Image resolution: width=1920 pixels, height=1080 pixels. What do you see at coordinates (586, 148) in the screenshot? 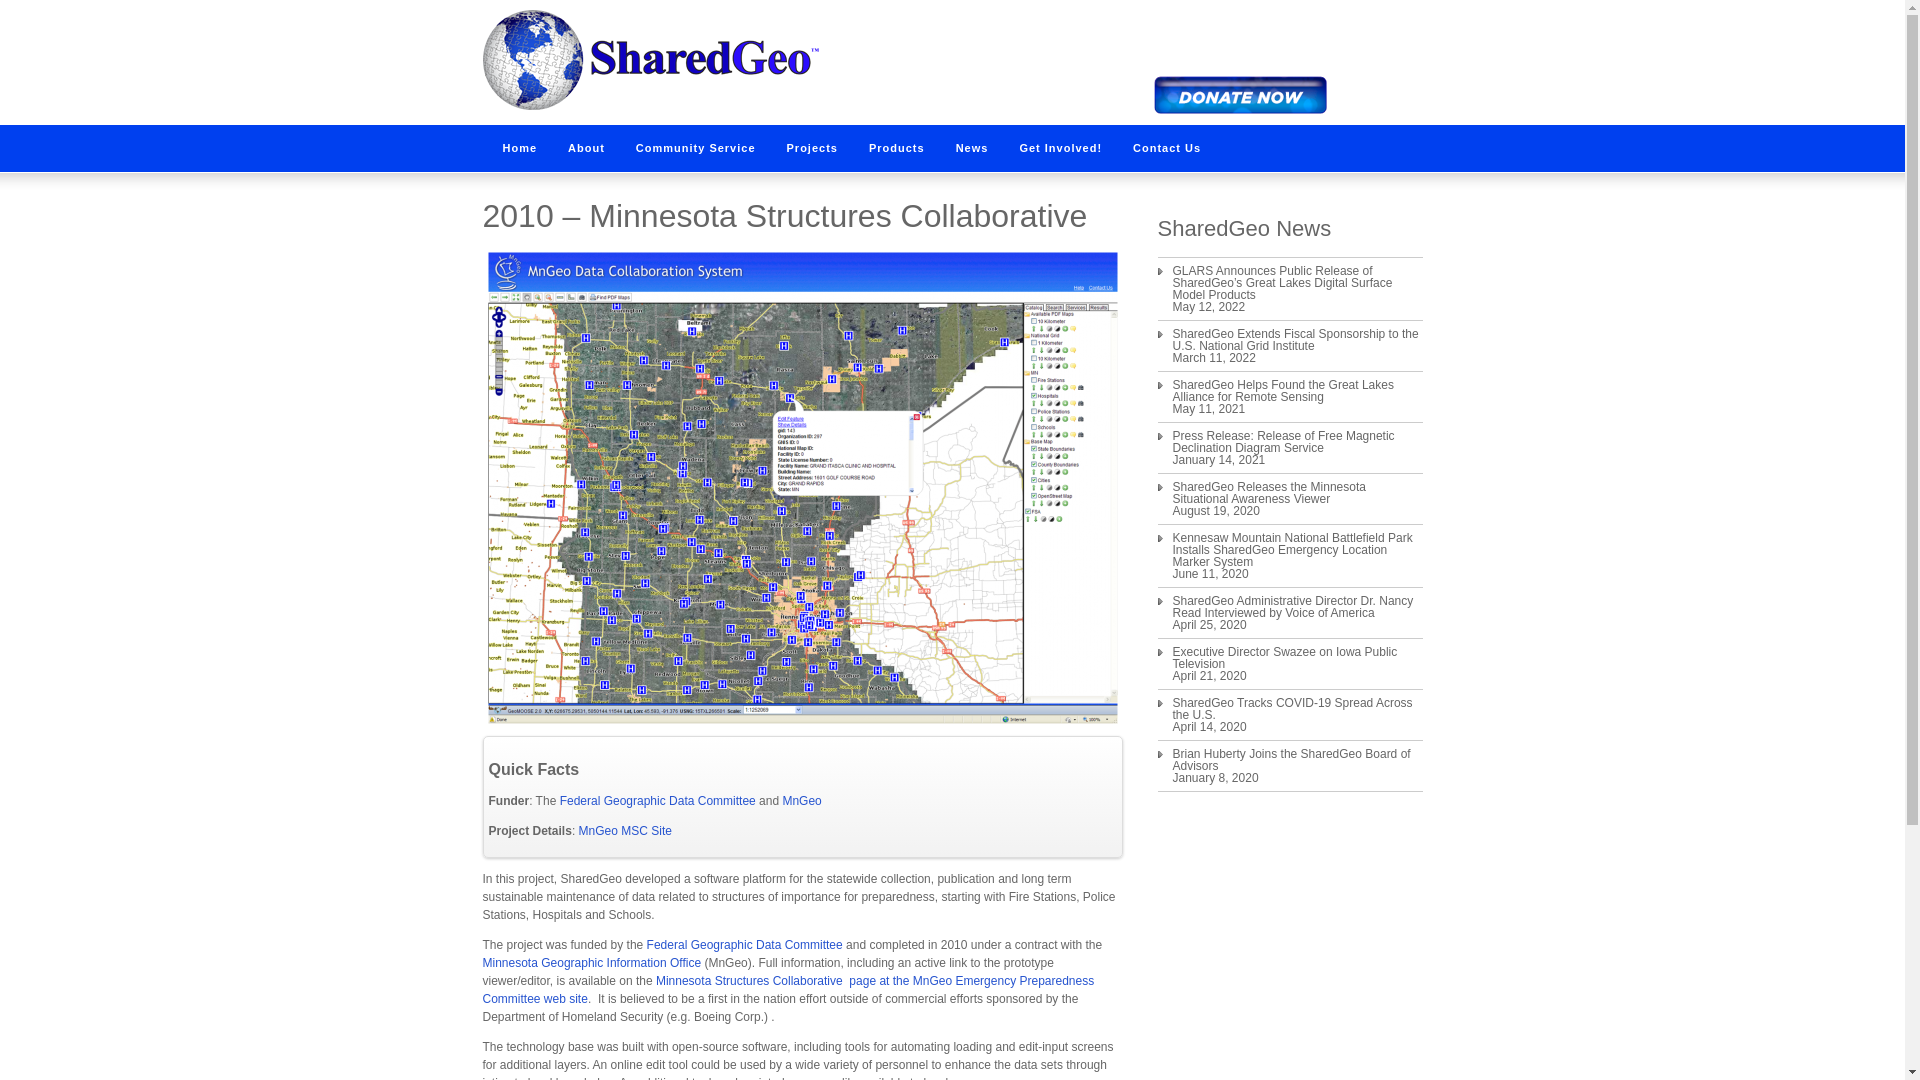
I see `About` at bounding box center [586, 148].